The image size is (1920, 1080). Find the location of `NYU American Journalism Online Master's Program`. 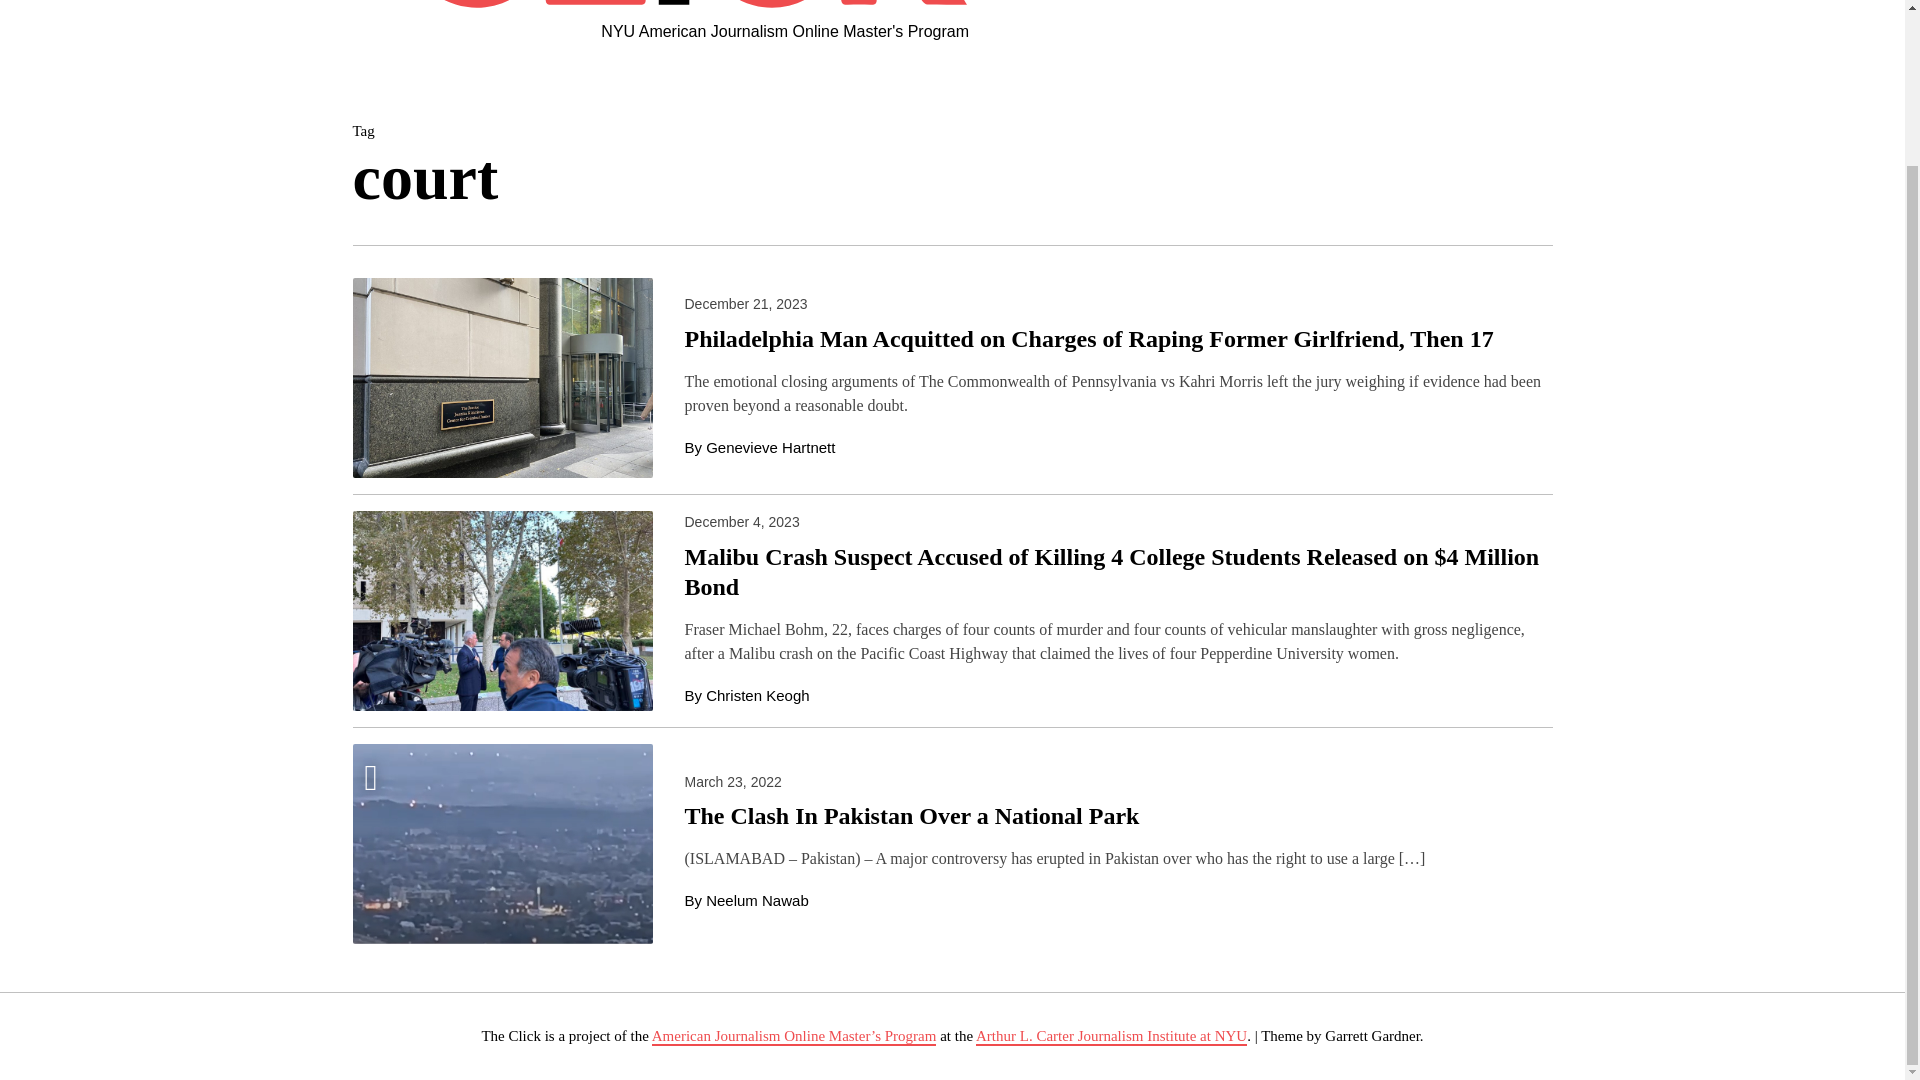

NYU American Journalism Online Master's Program is located at coordinates (784, 31).